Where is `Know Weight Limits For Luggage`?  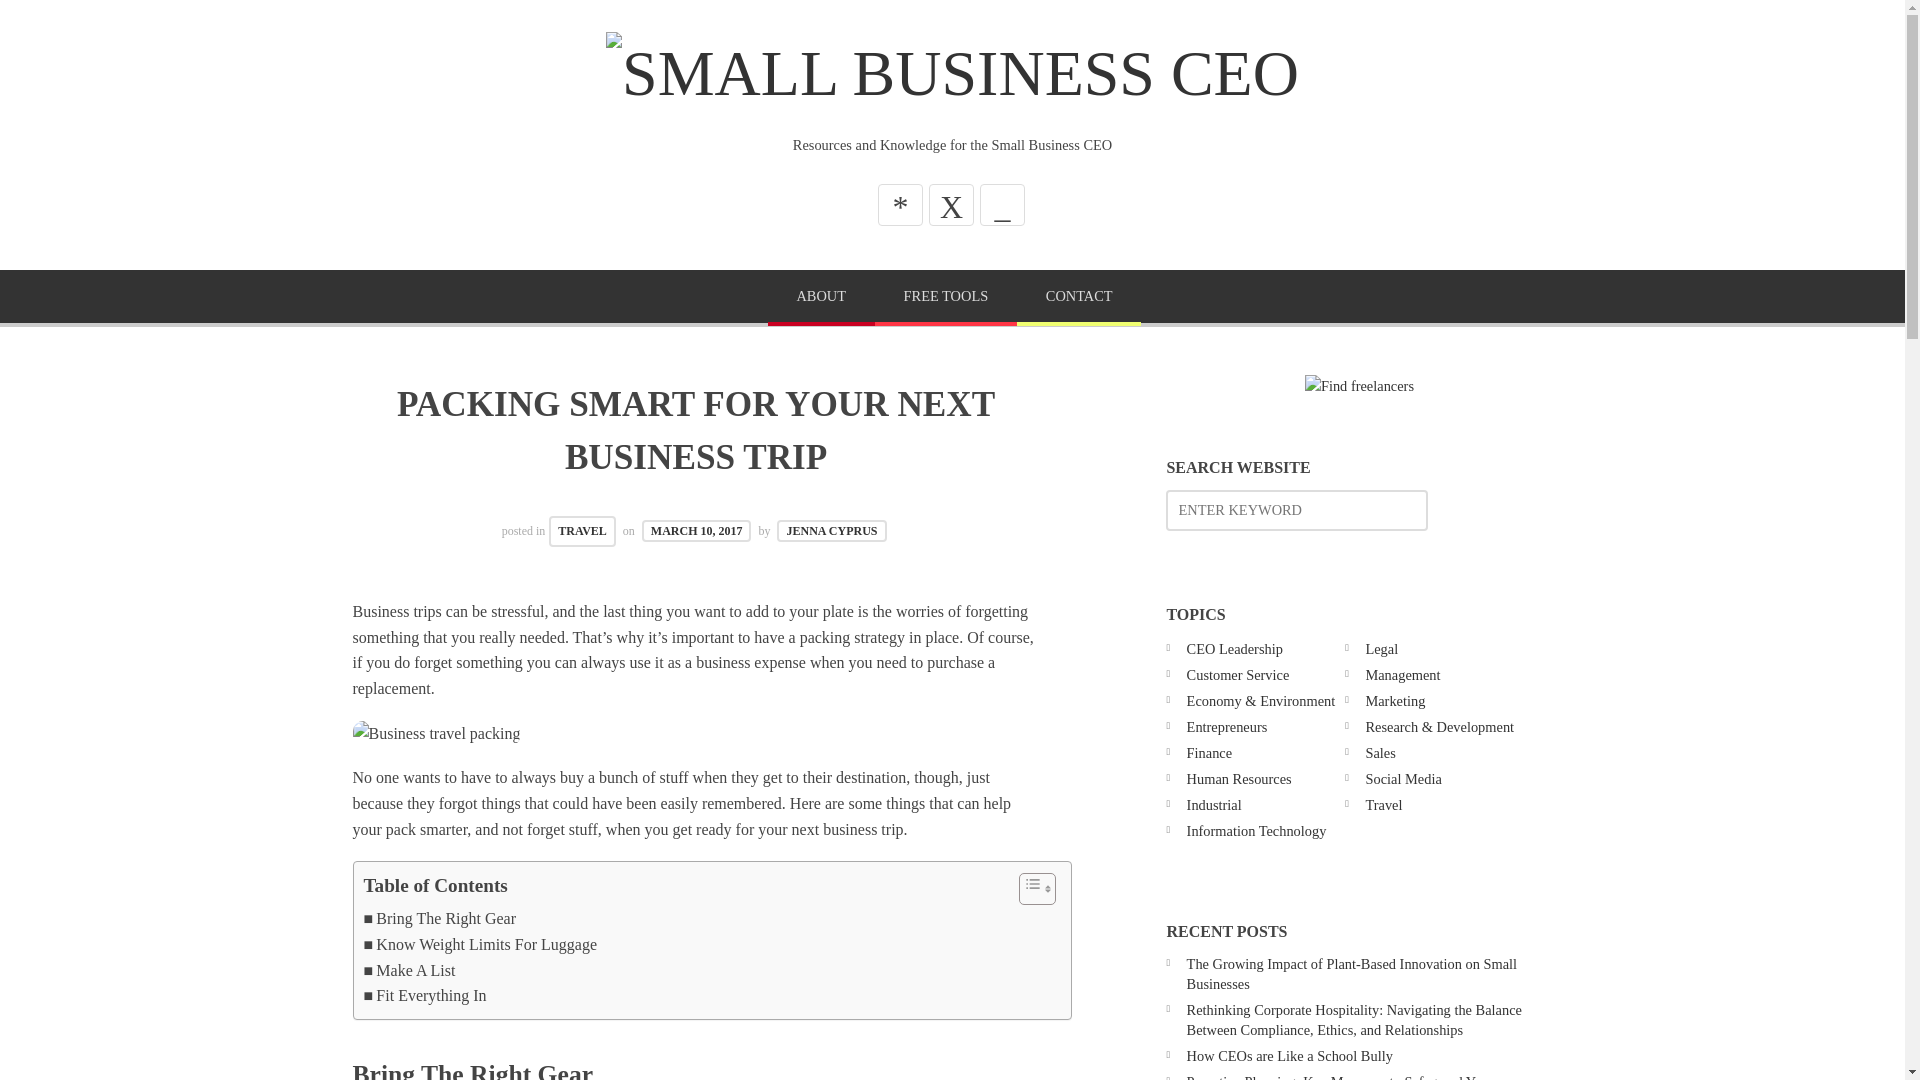 Know Weight Limits For Luggage is located at coordinates (480, 944).